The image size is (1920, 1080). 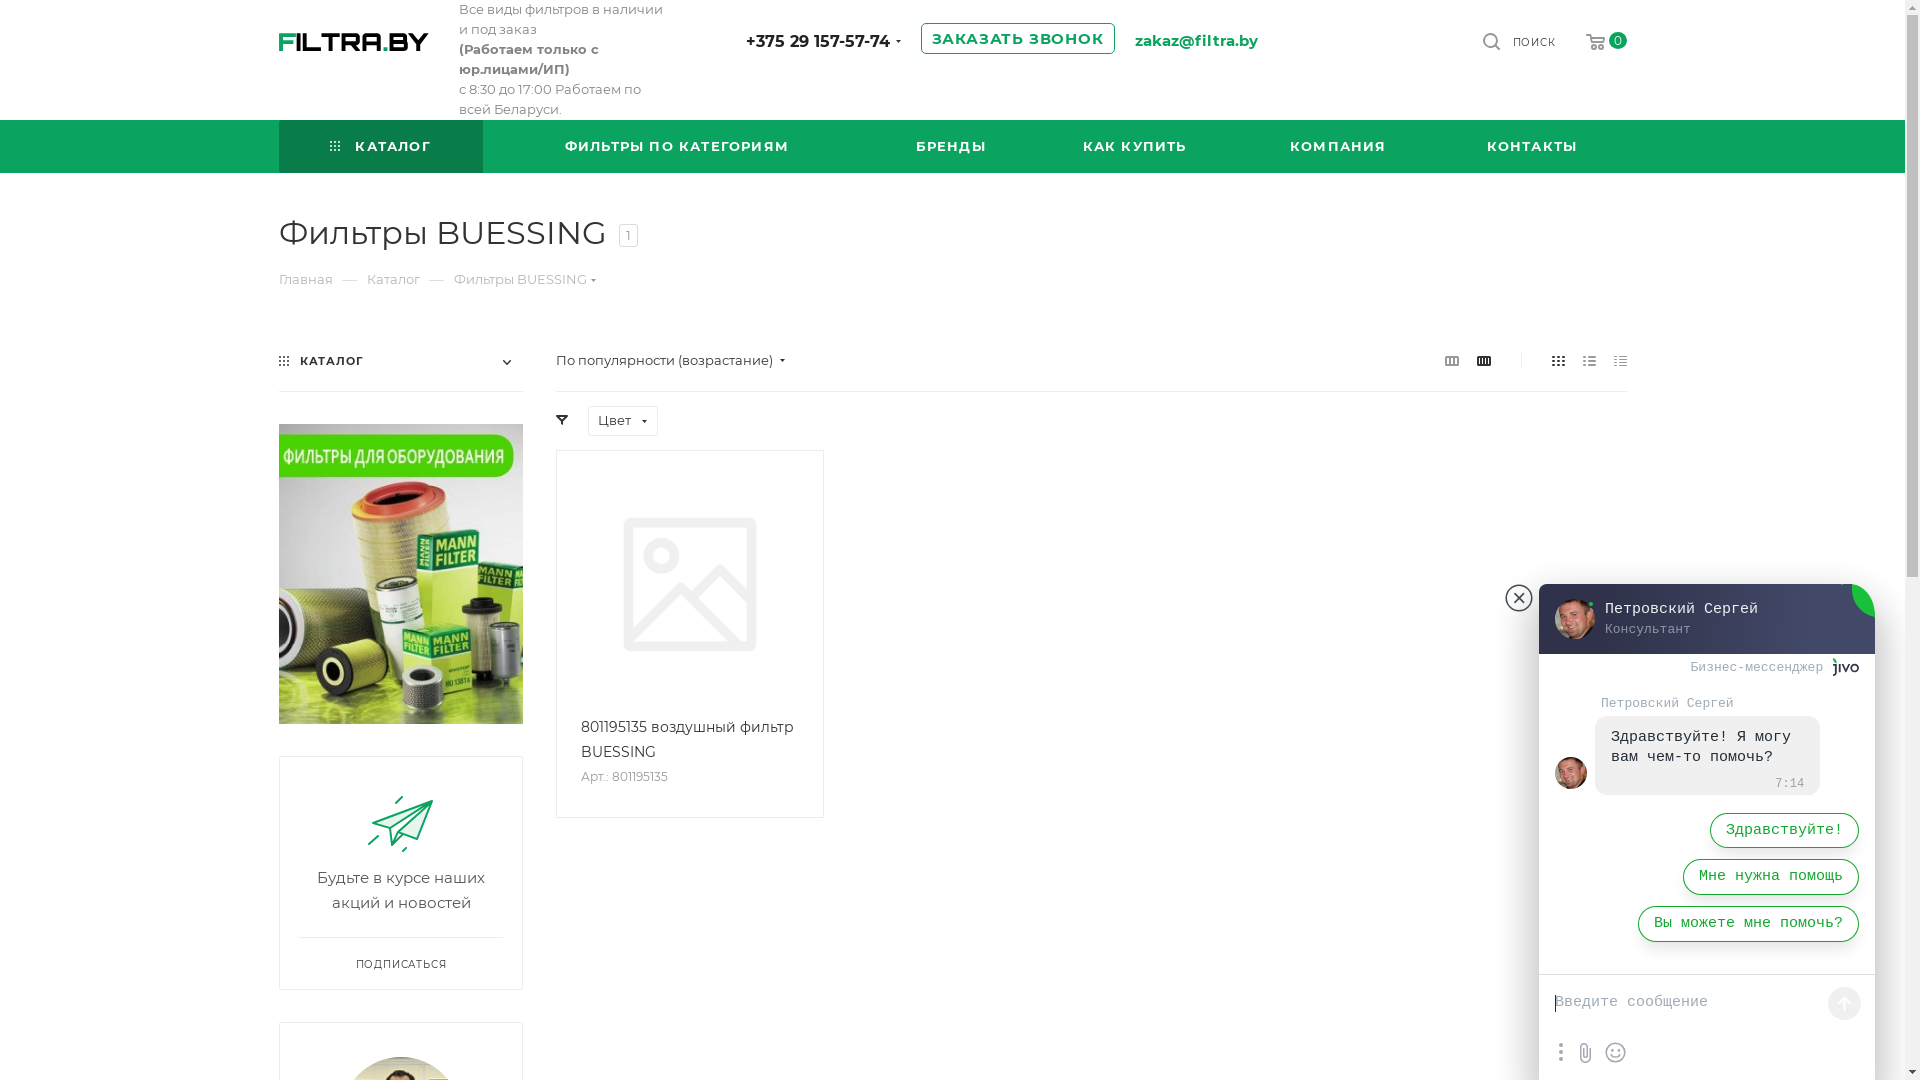 What do you see at coordinates (1196, 40) in the screenshot?
I see `zakaz@filtra.by` at bounding box center [1196, 40].